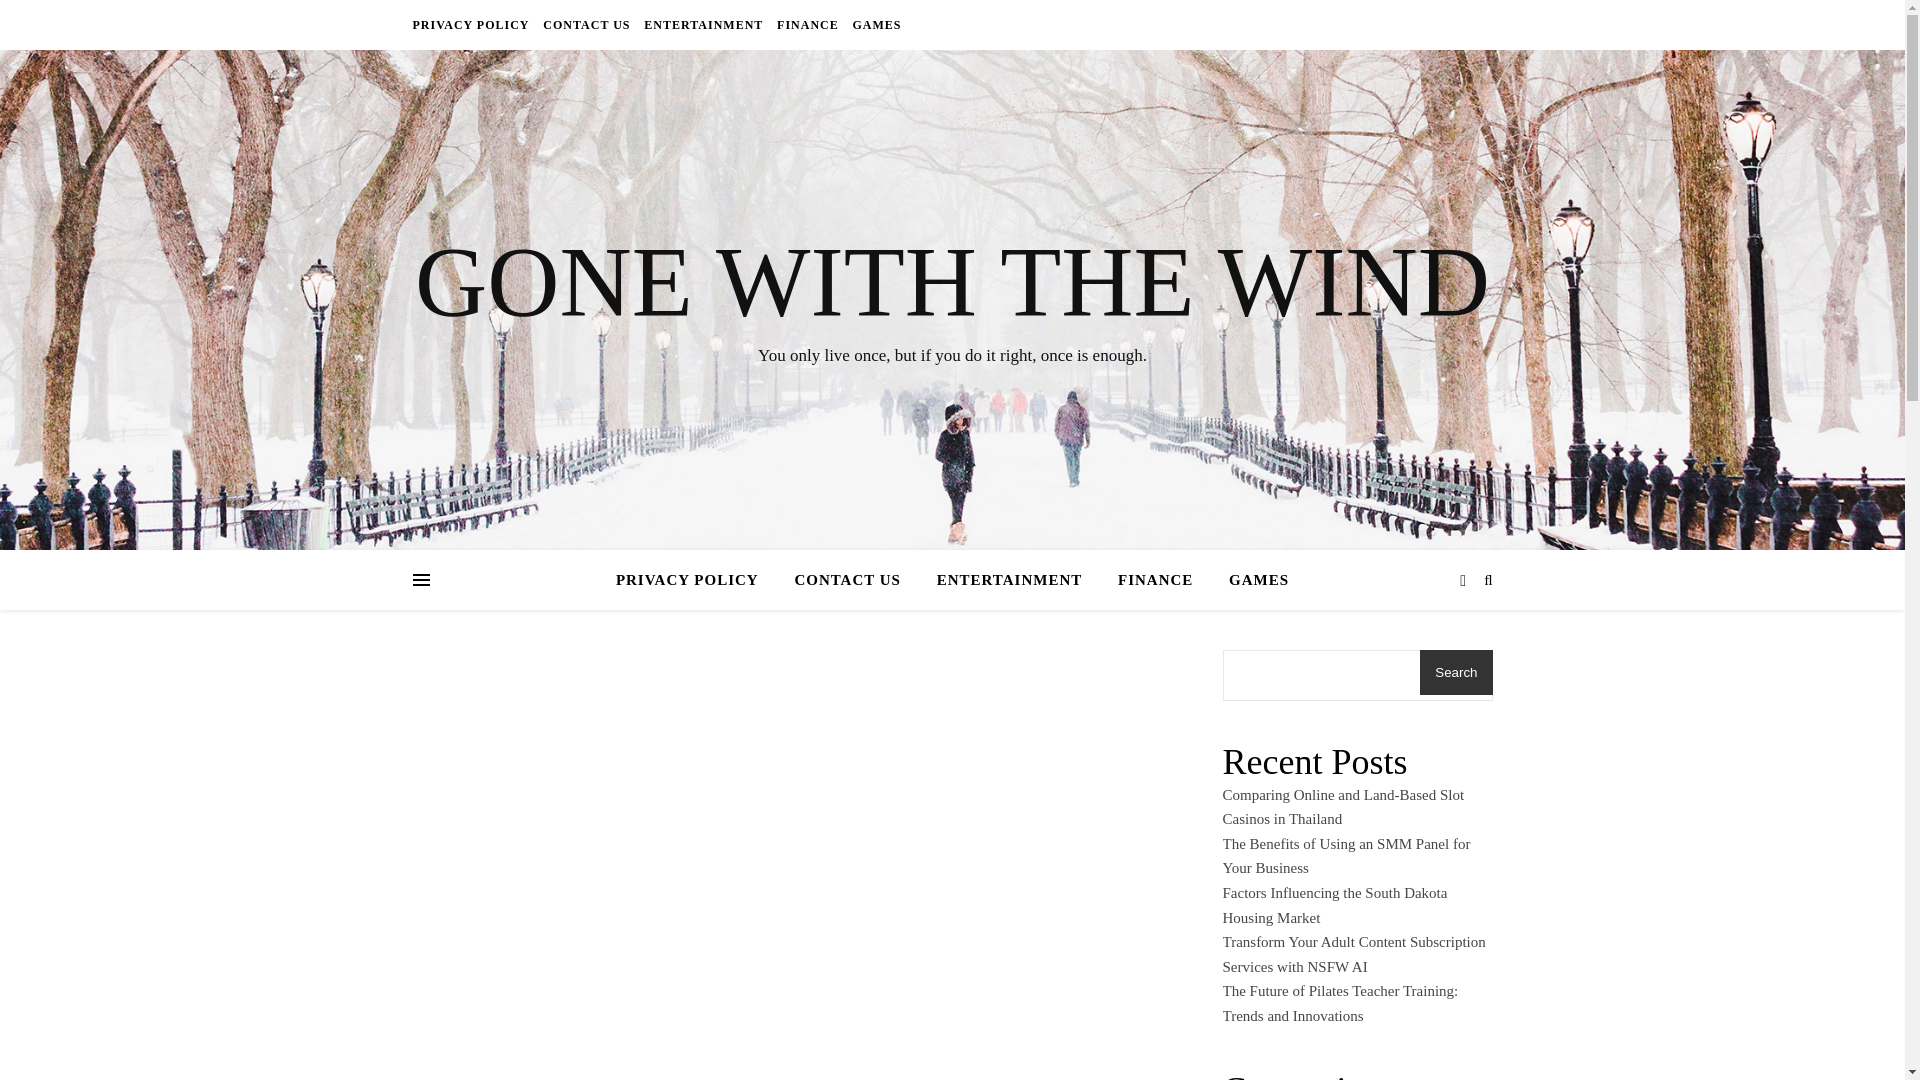 Image resolution: width=1920 pixels, height=1080 pixels. I want to click on Comparing Online and Land-Based Slot Casinos in Thailand, so click(1342, 808).